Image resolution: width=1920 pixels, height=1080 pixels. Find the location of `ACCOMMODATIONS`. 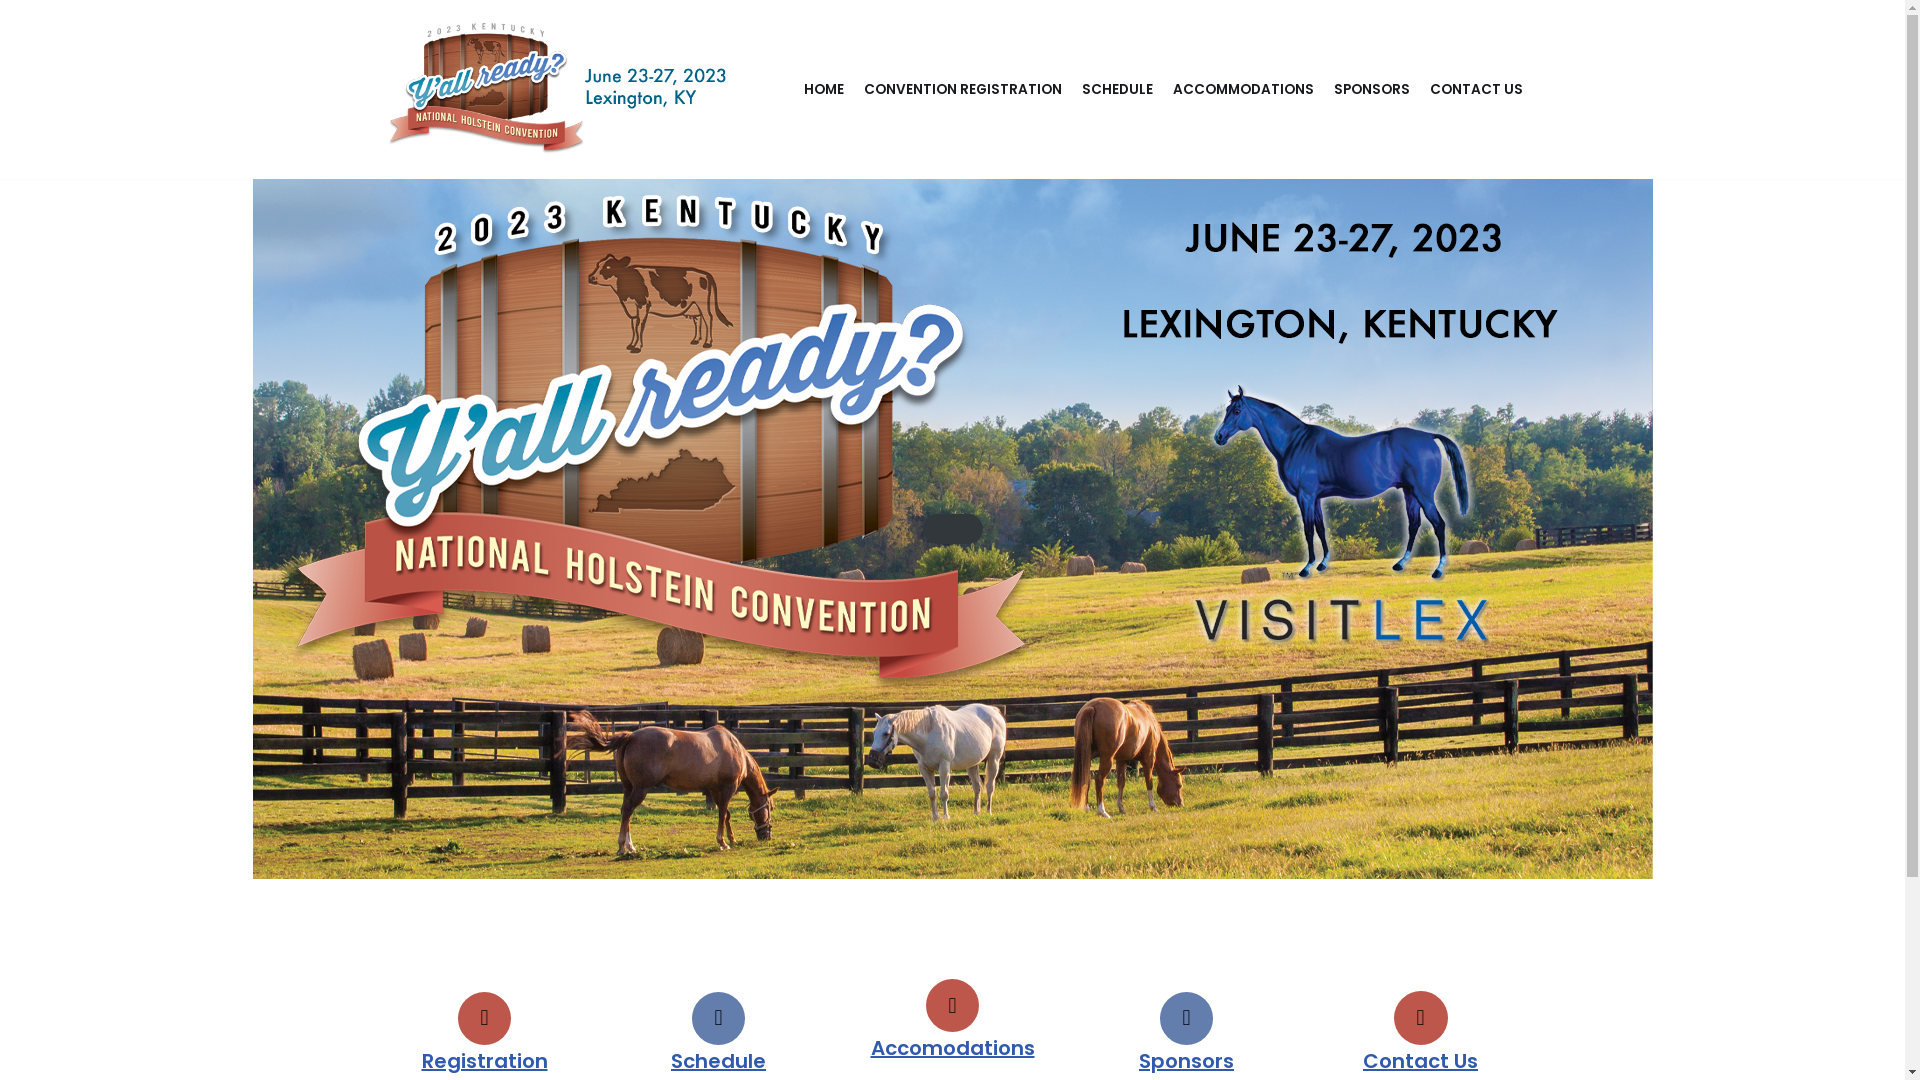

ACCOMMODATIONS is located at coordinates (1242, 90).